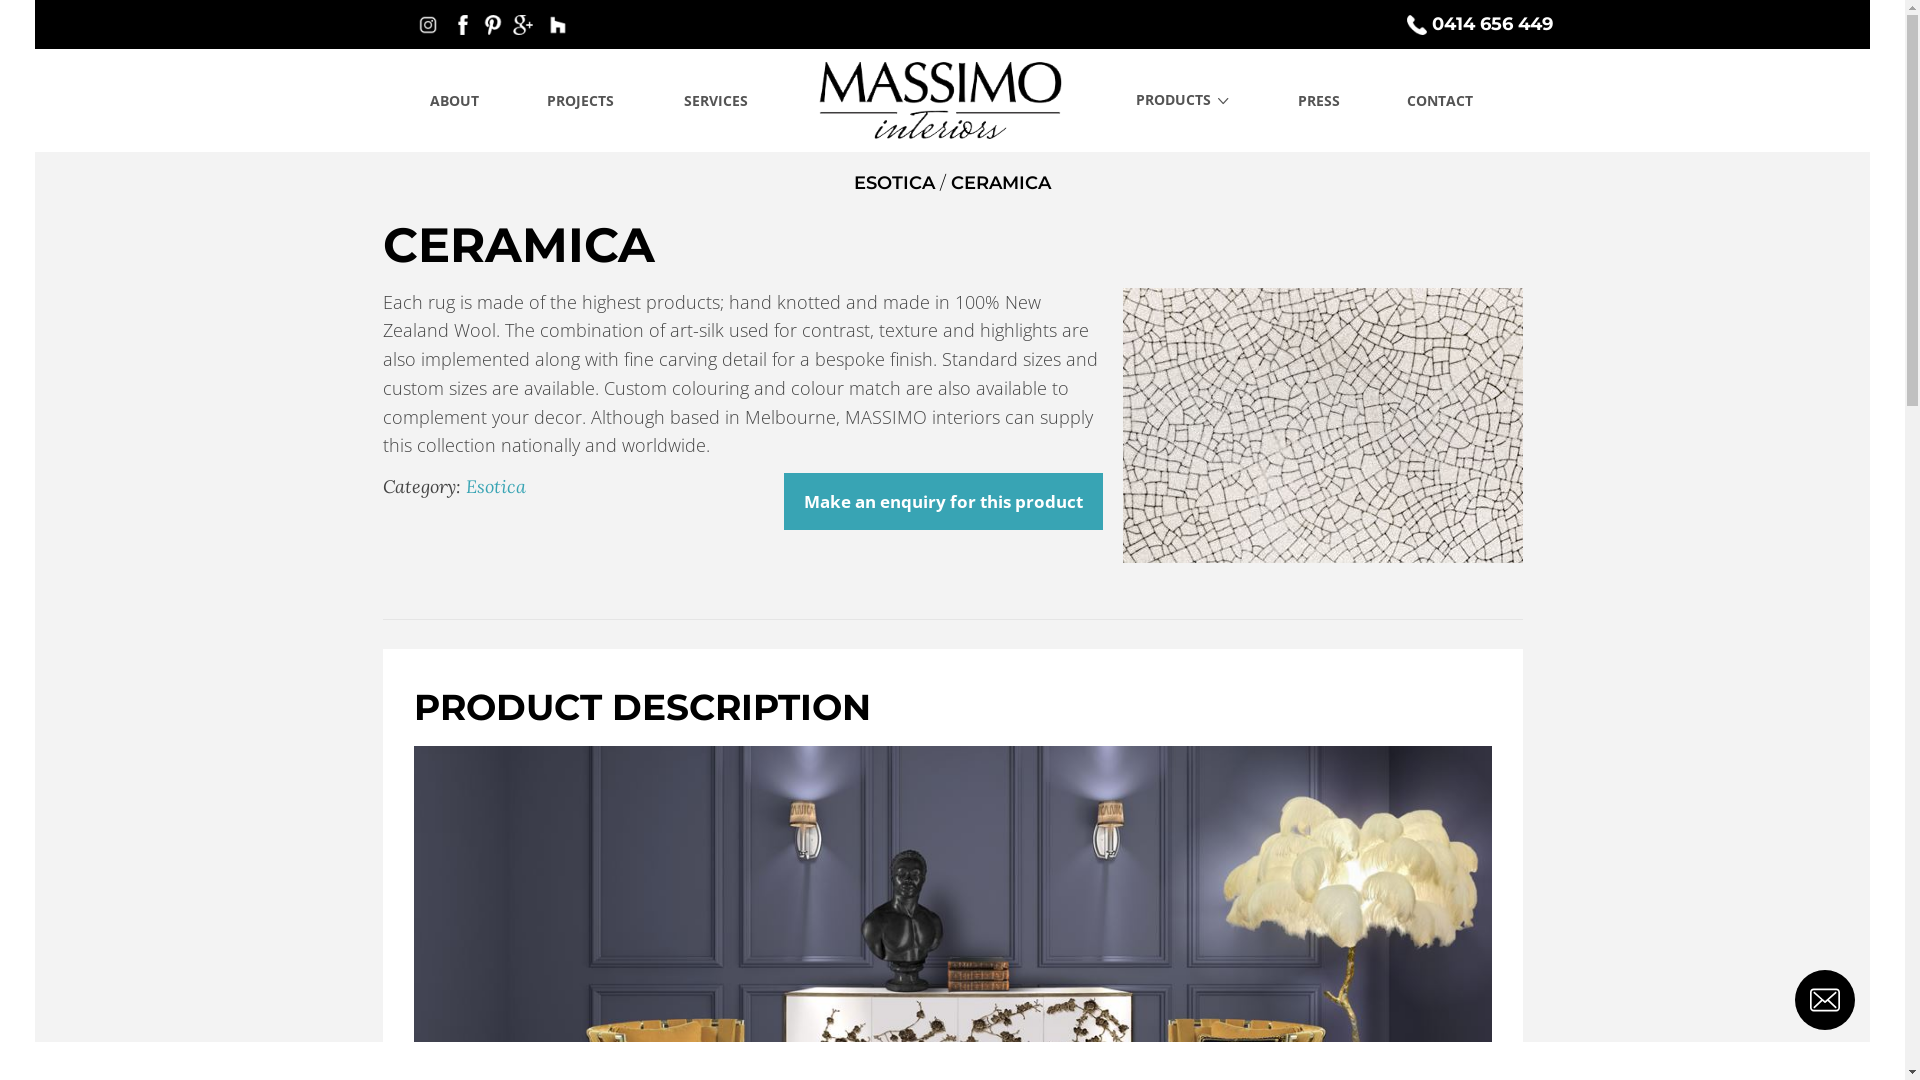 The image size is (1920, 1080). What do you see at coordinates (716, 100) in the screenshot?
I see `SERVICES` at bounding box center [716, 100].